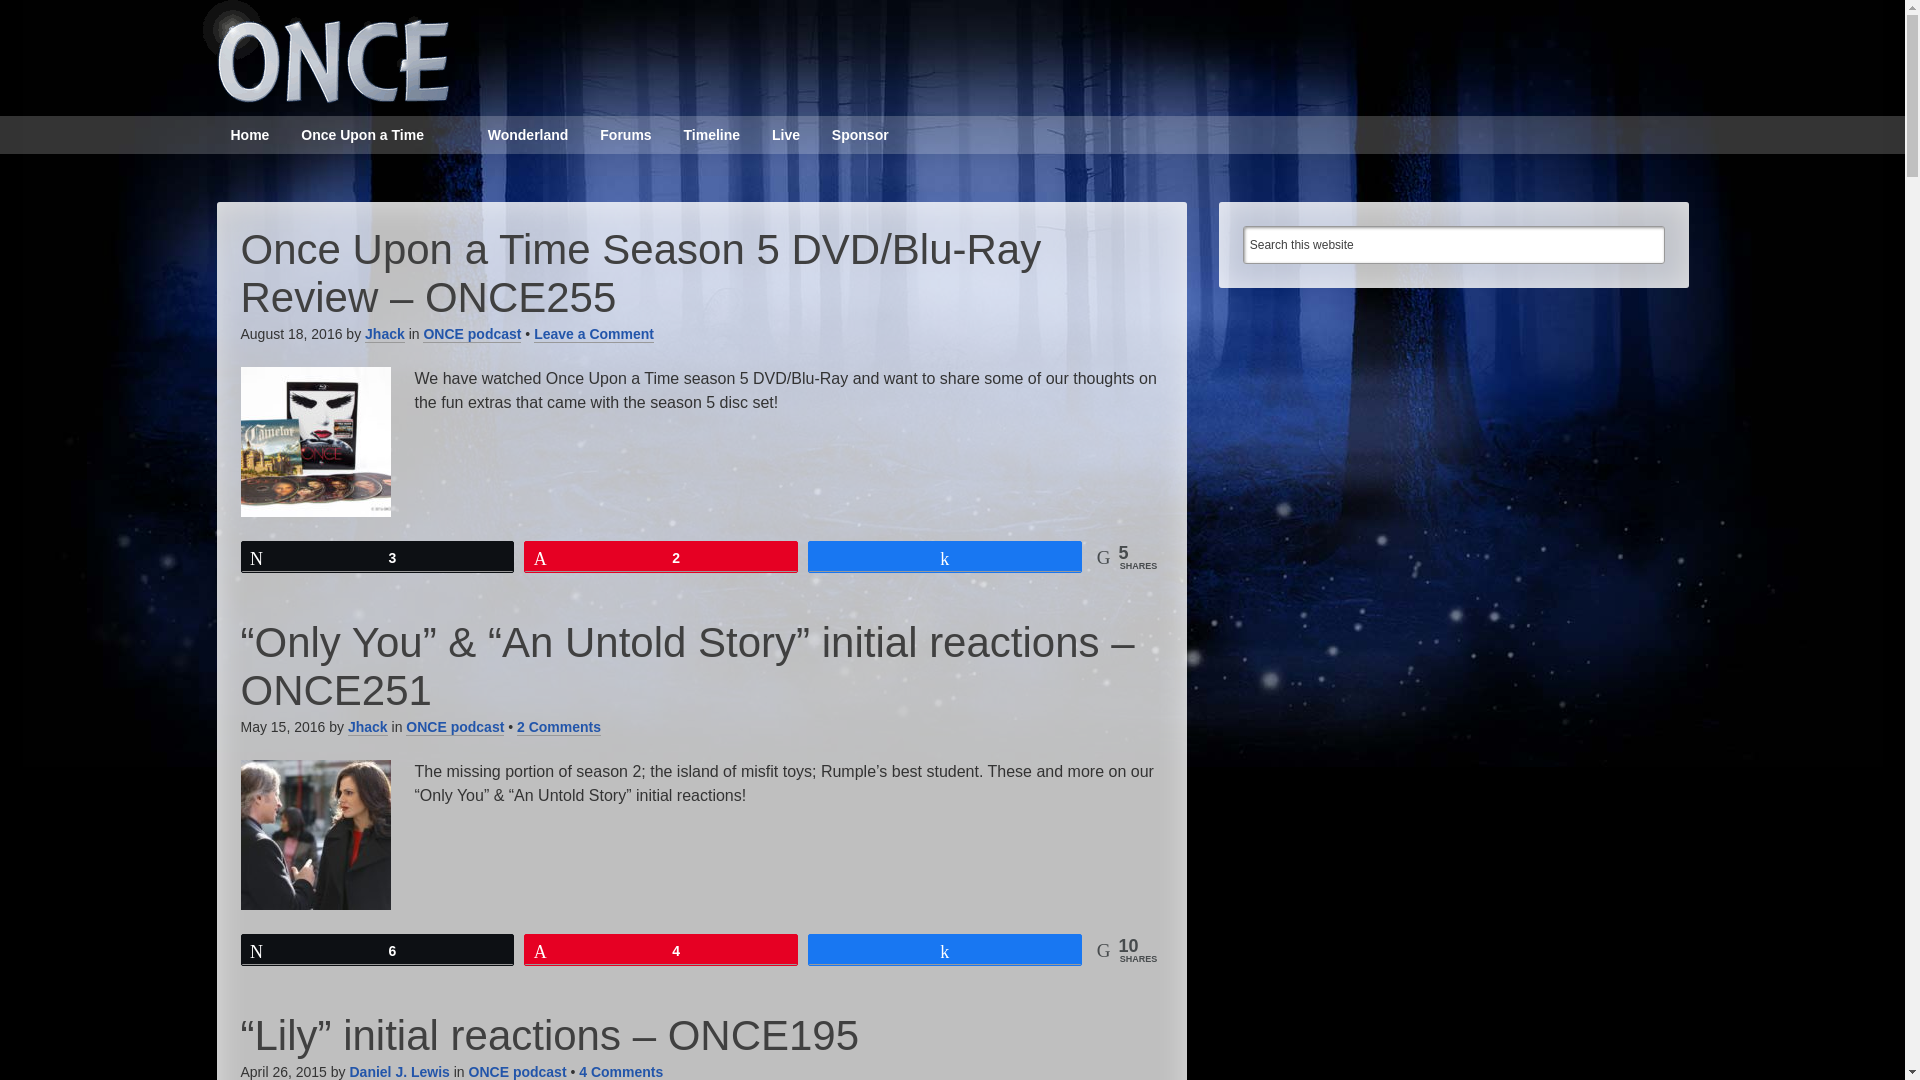 This screenshot has width=1920, height=1080. Describe the element at coordinates (860, 134) in the screenshot. I see `Sponsor` at that location.